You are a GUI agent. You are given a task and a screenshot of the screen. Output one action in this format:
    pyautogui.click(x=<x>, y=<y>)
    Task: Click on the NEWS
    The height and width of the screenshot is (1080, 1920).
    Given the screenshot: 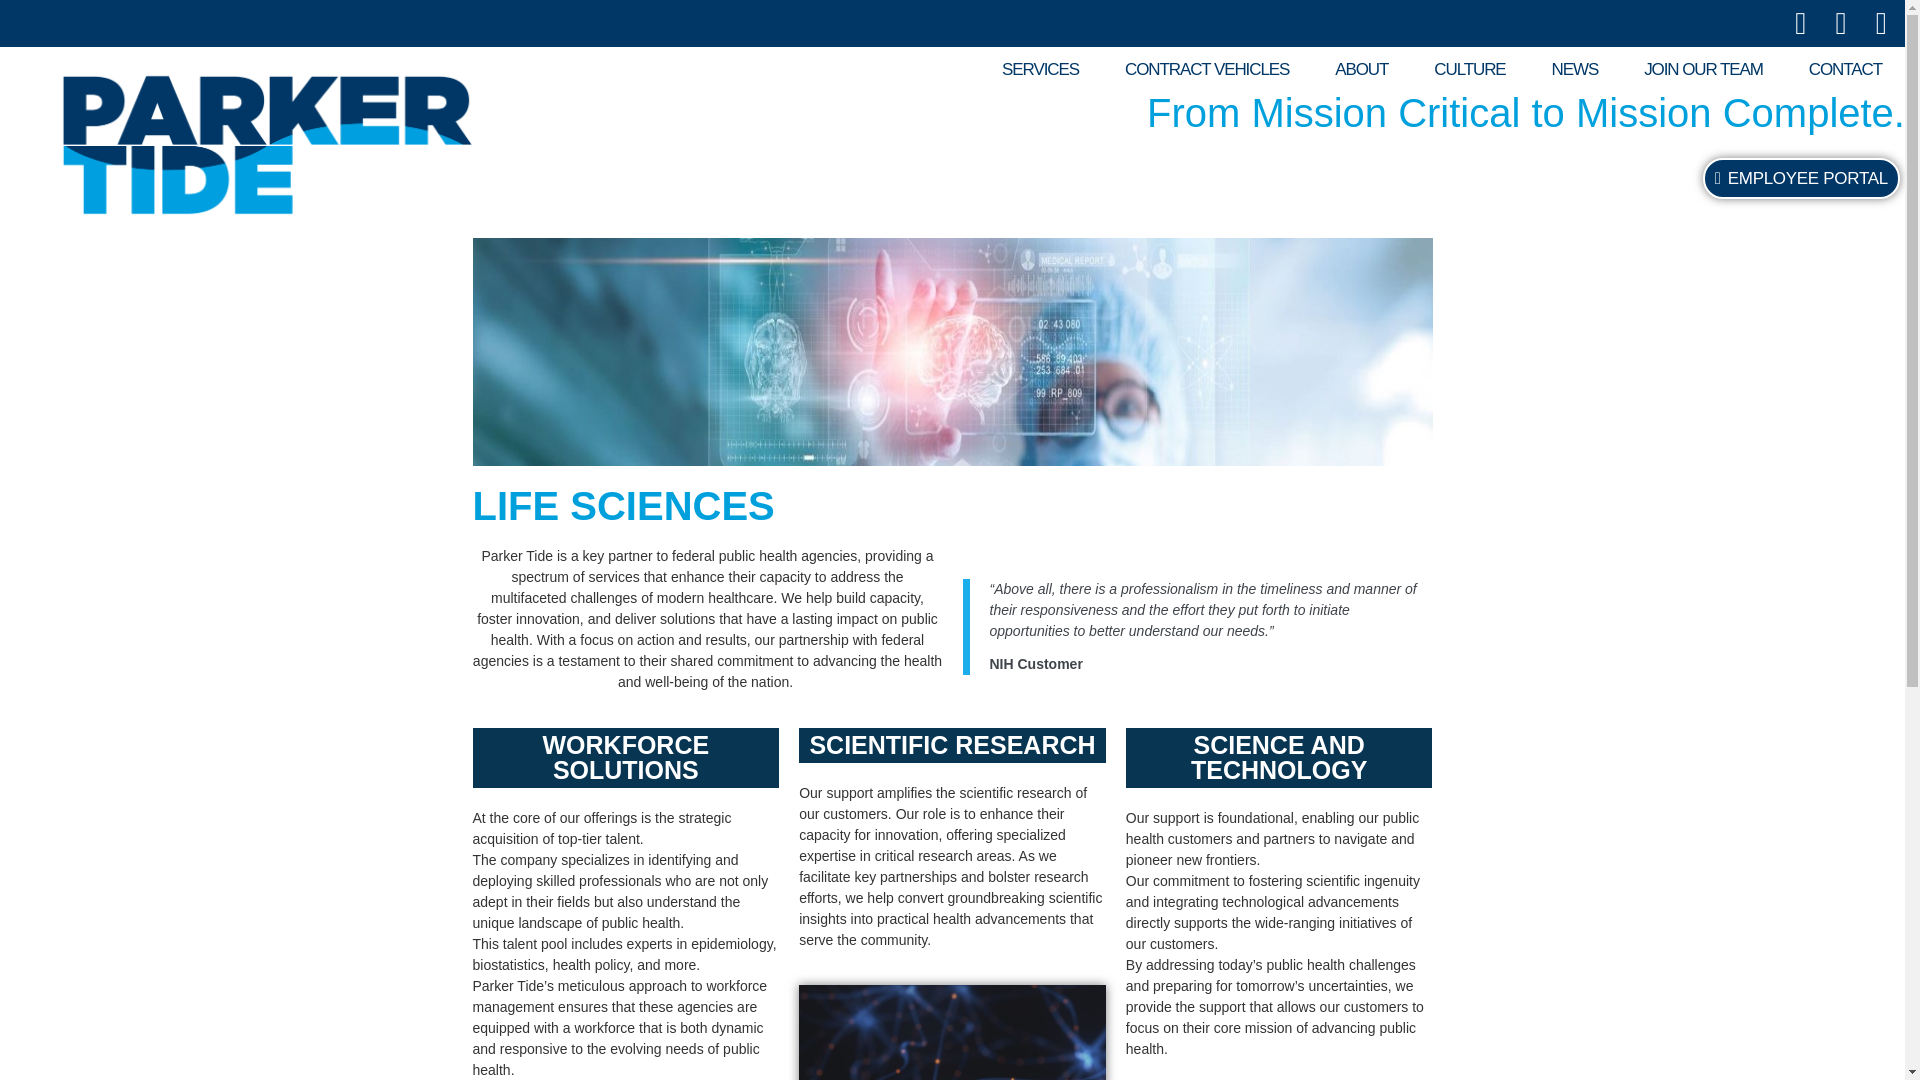 What is the action you would take?
    pyautogui.click(x=1575, y=70)
    